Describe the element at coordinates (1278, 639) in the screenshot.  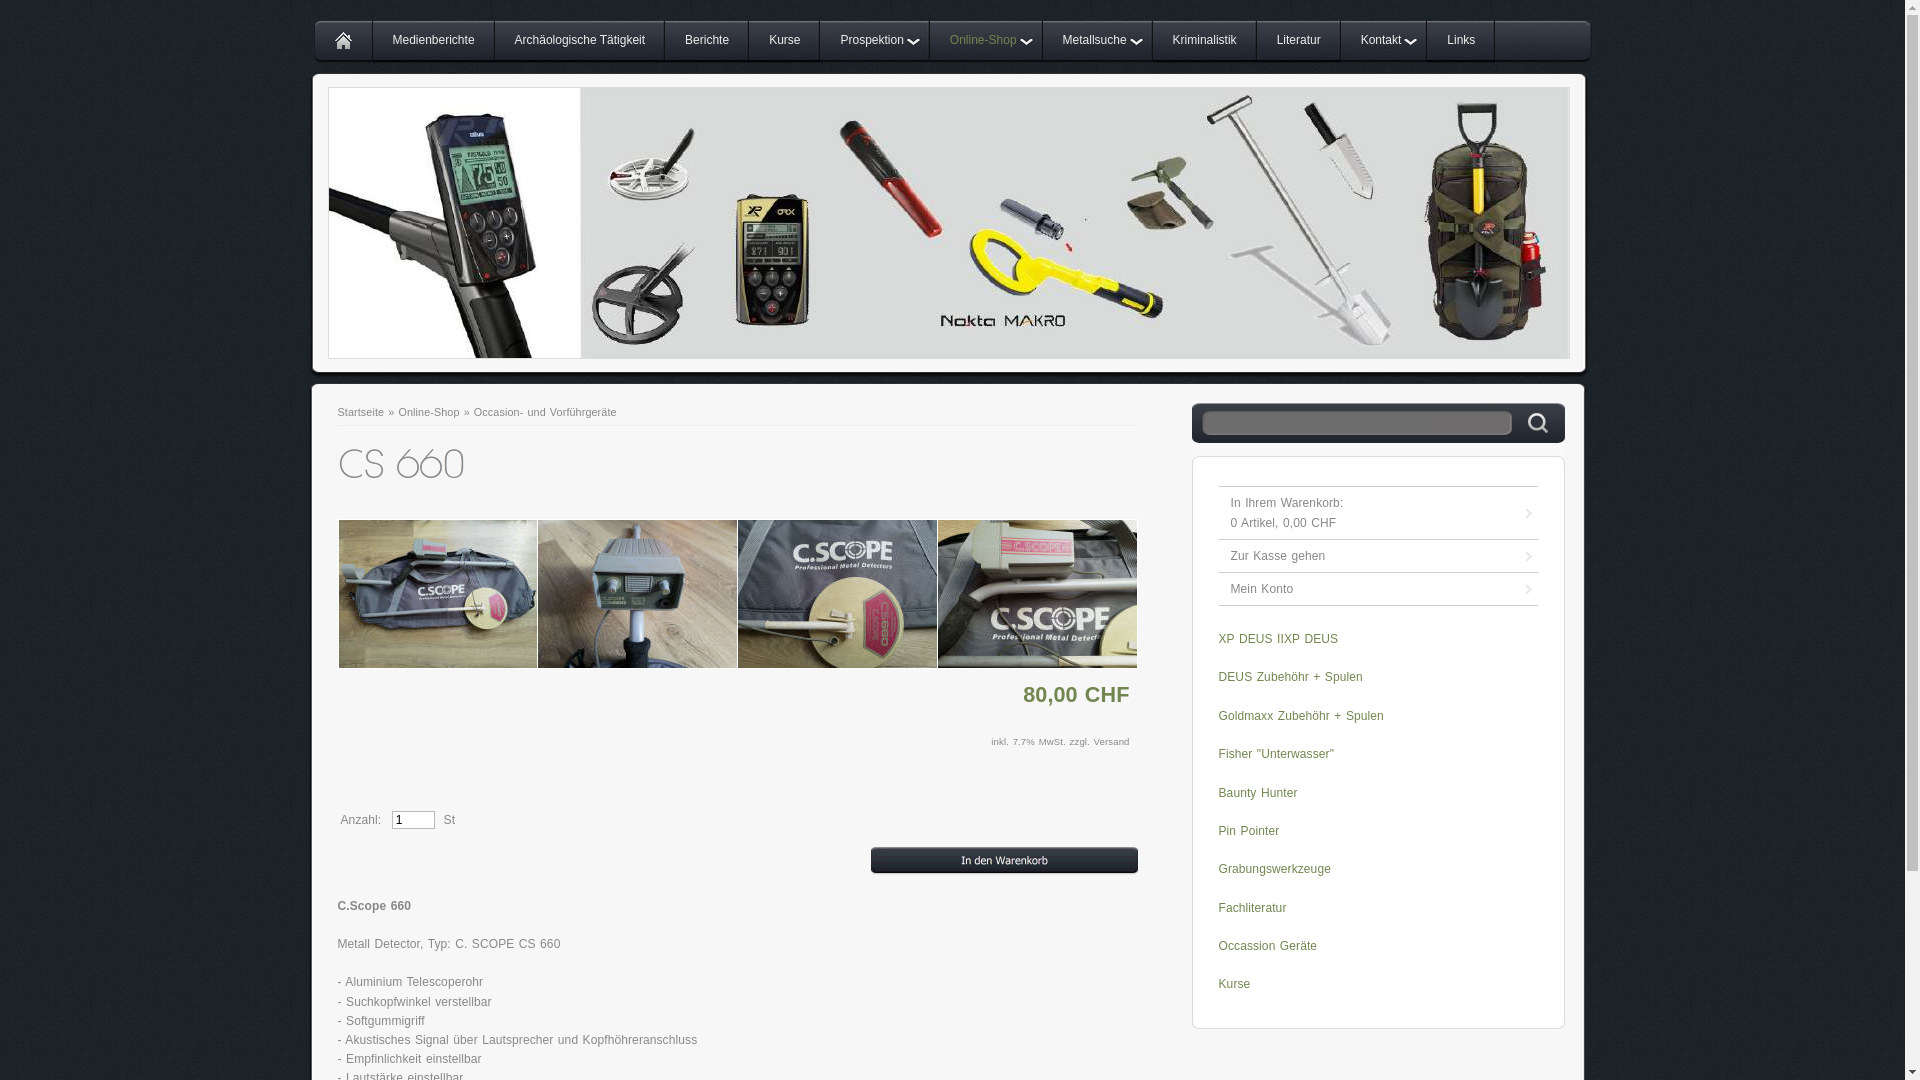
I see `XP DEUS IIXP DEUS` at that location.